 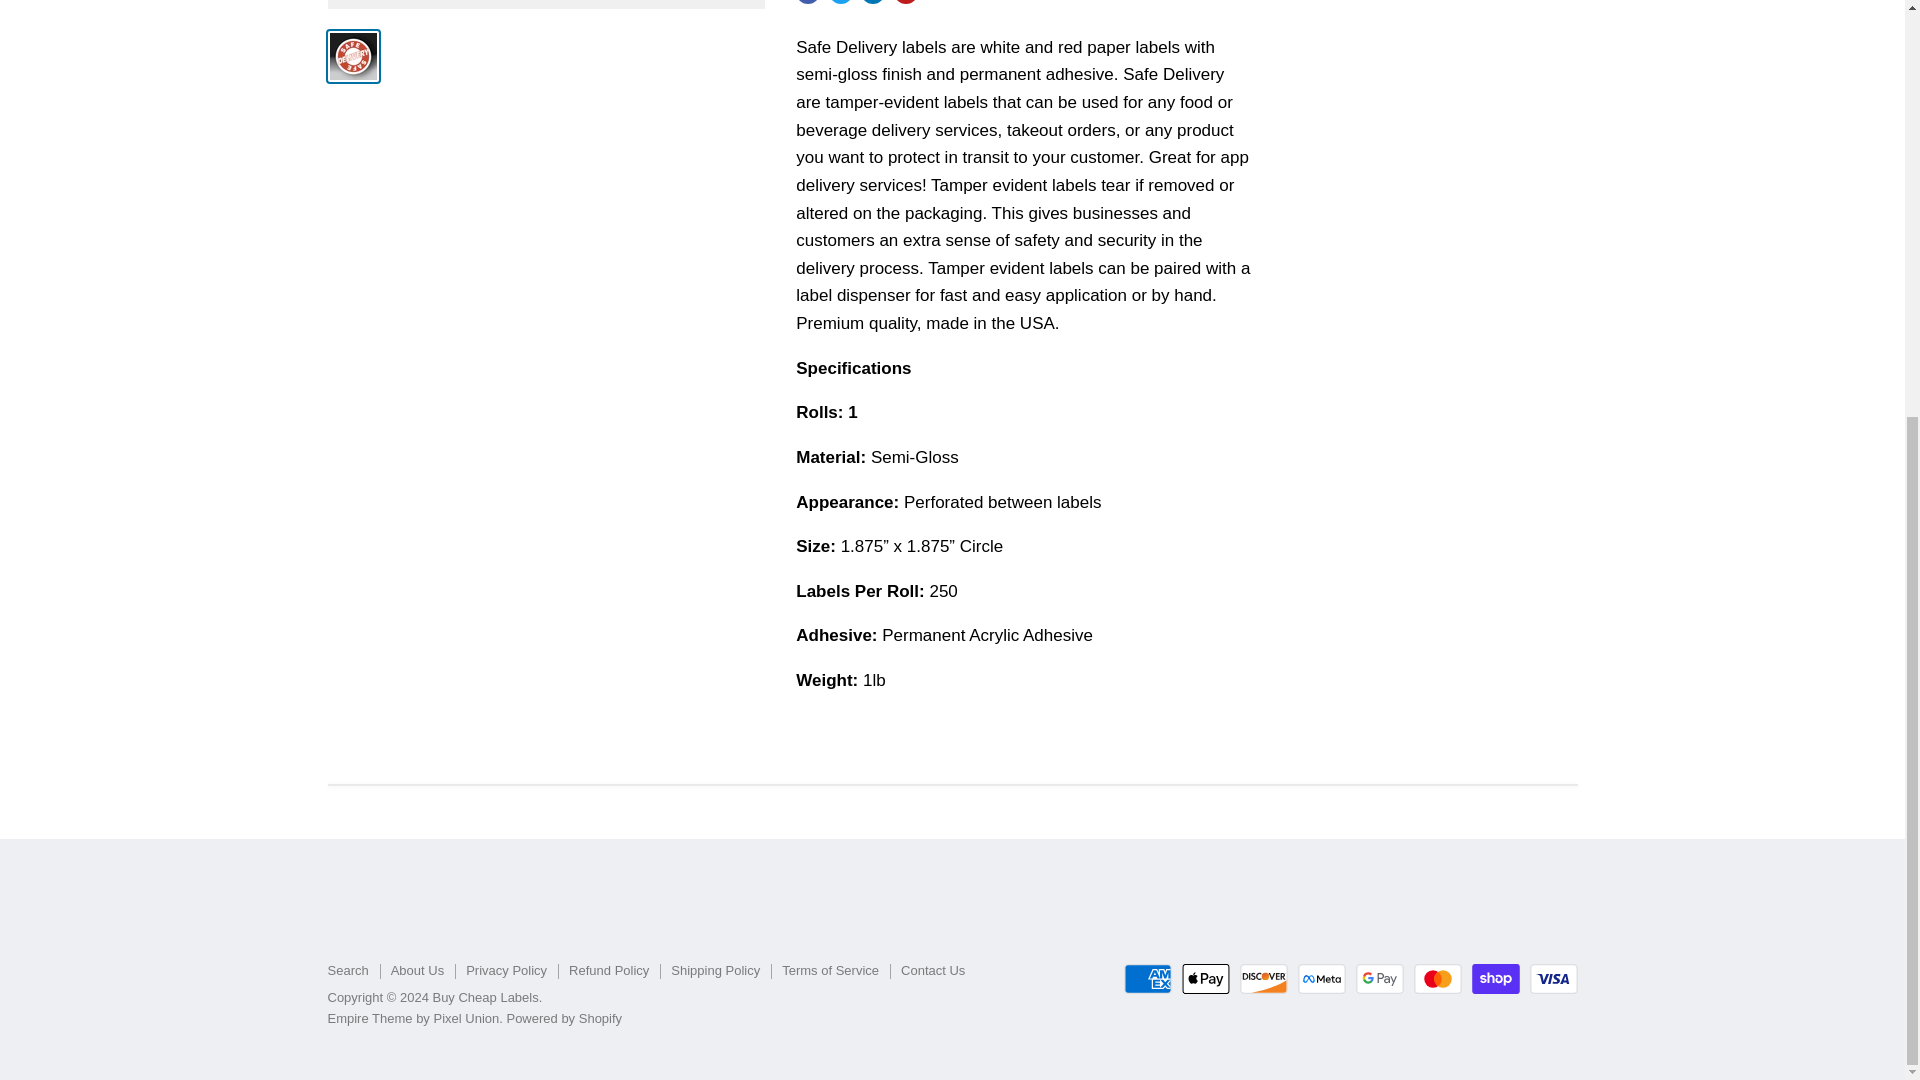 I want to click on Google Pay, so click(x=1379, y=978).